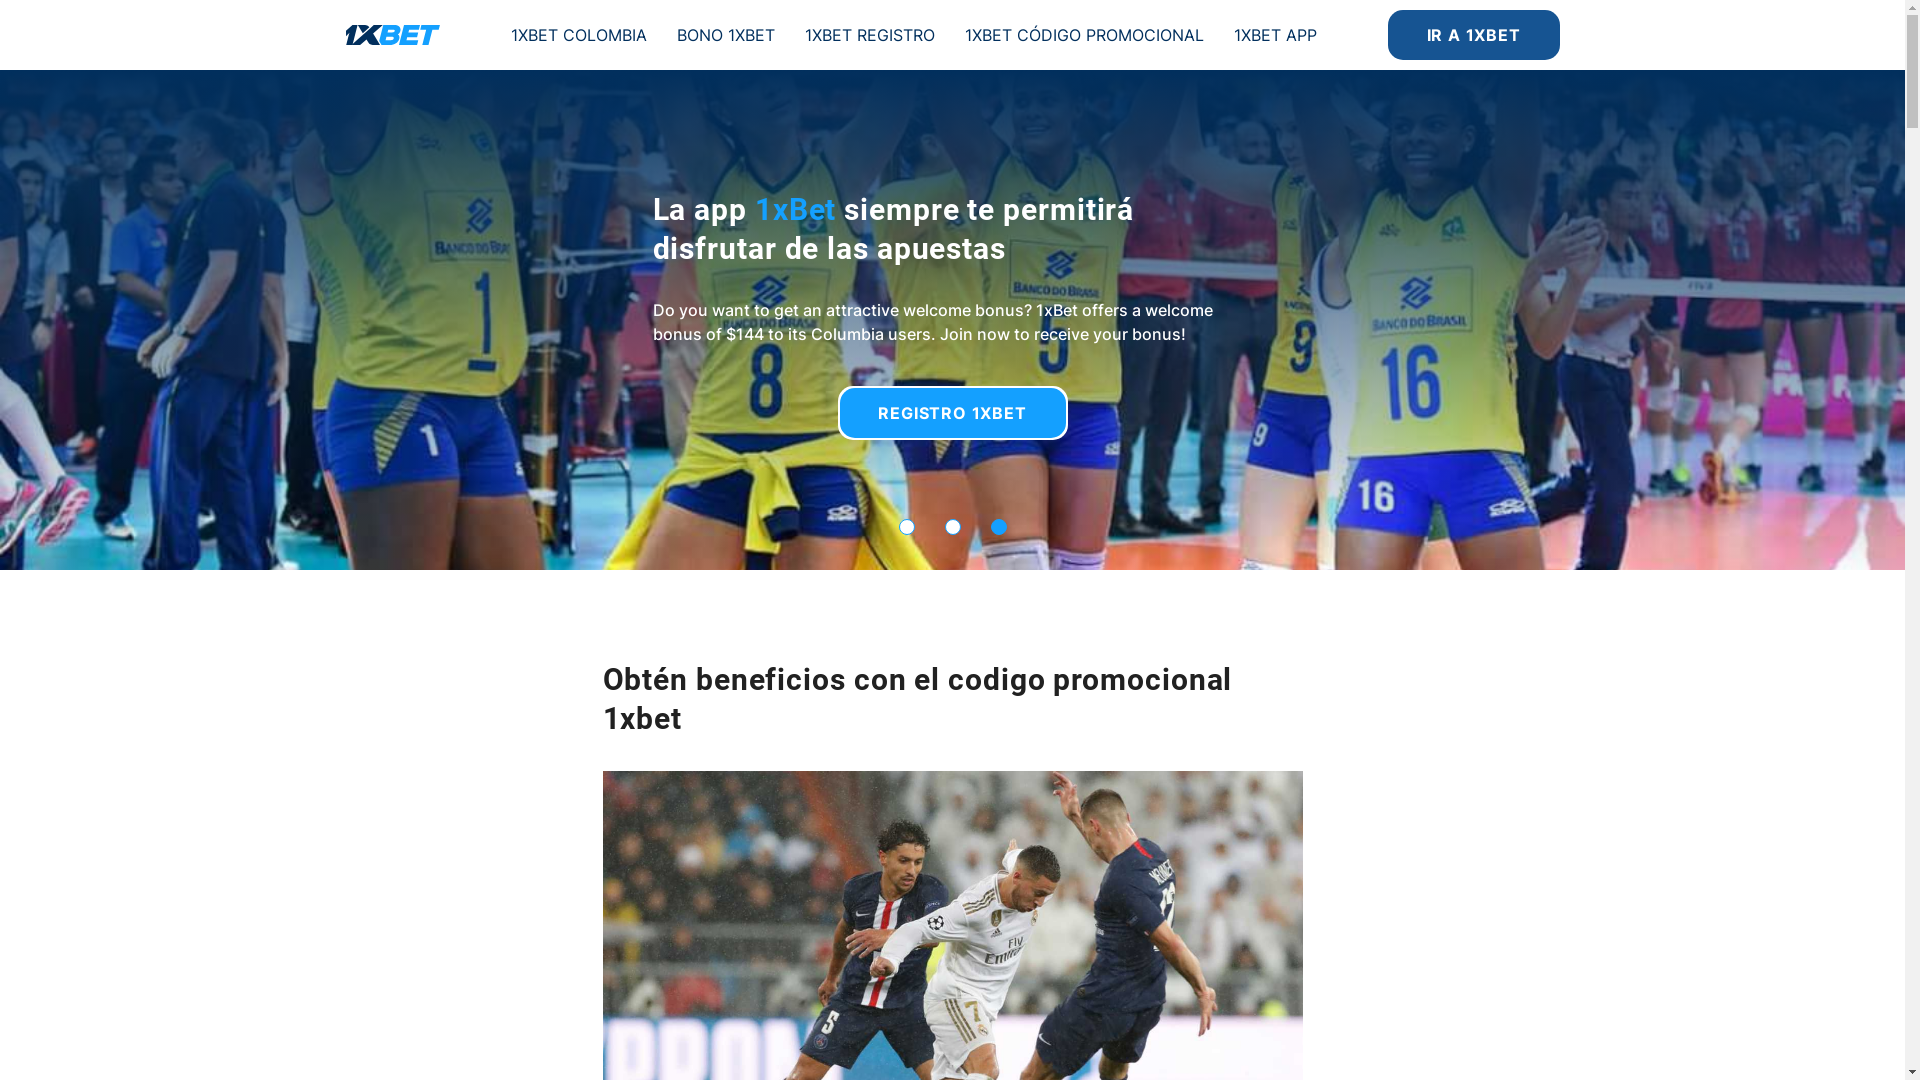 This screenshot has width=1920, height=1080. What do you see at coordinates (1474, 35) in the screenshot?
I see `IR A 1XBET` at bounding box center [1474, 35].